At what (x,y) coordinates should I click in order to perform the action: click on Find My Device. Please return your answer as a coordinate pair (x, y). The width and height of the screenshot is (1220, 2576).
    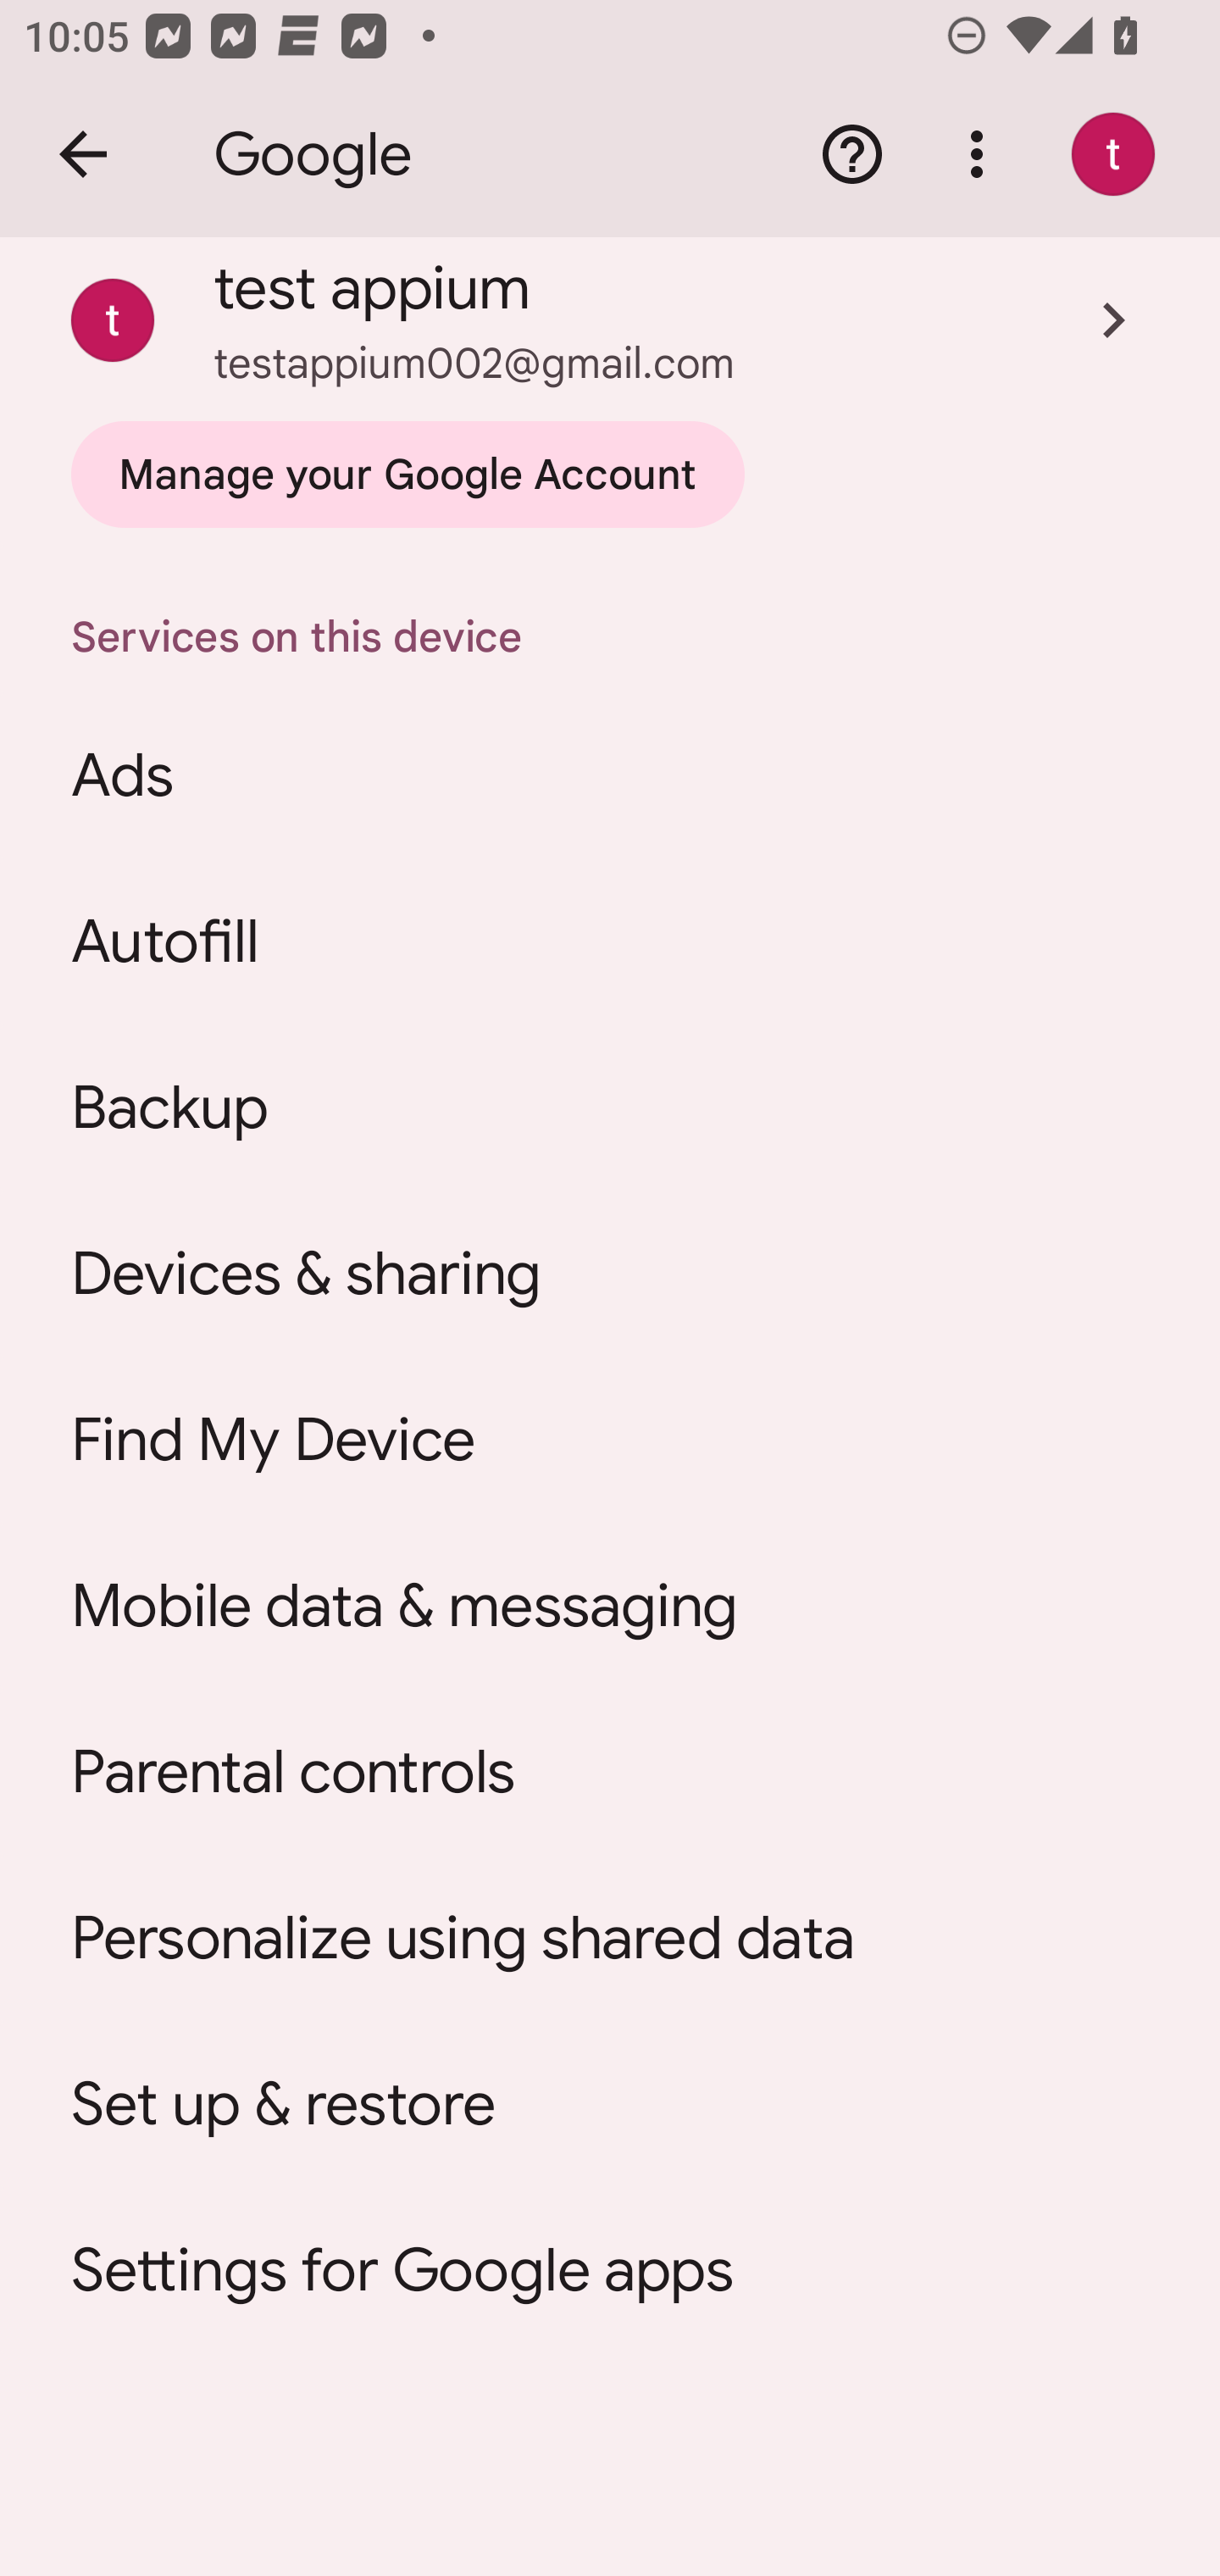
    Looking at the image, I should click on (610, 1440).